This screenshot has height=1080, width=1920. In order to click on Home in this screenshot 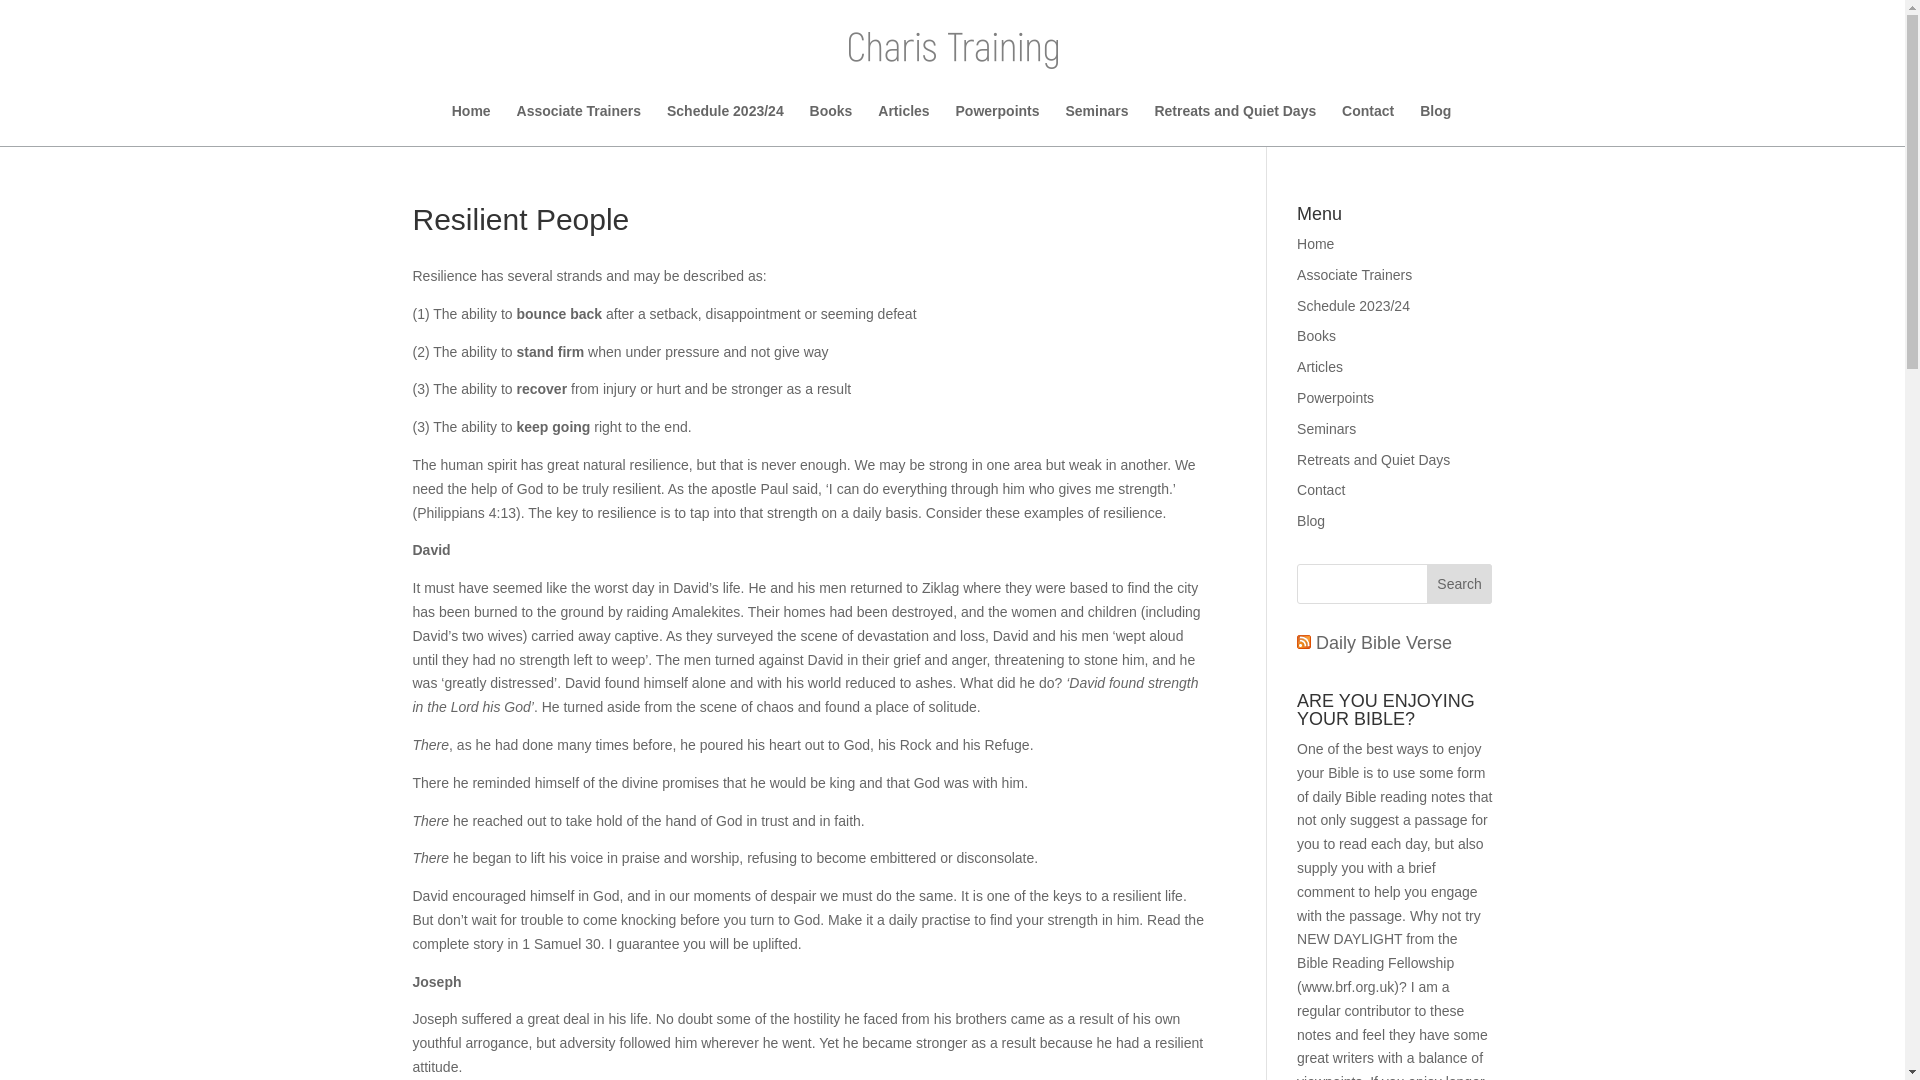, I will do `click(1316, 244)`.